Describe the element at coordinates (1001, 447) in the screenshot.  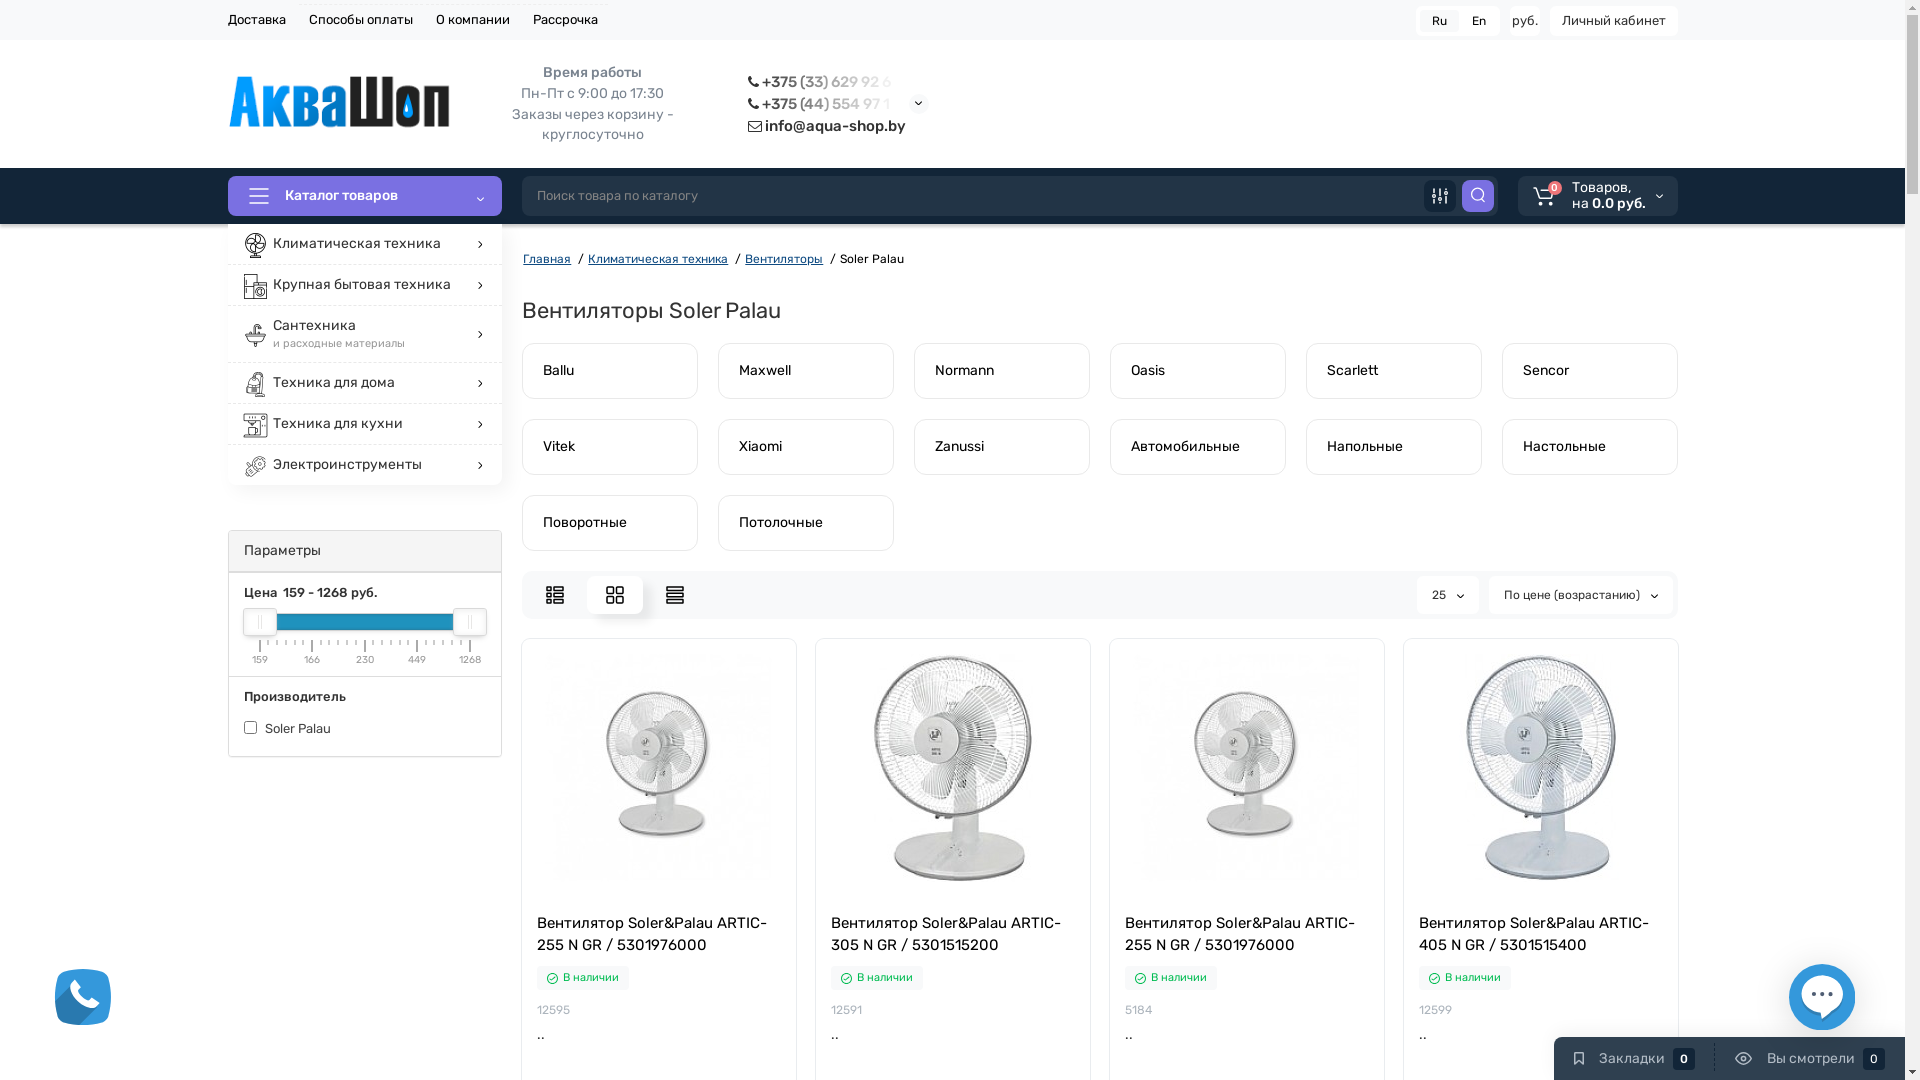
I see `Zanussi` at that location.